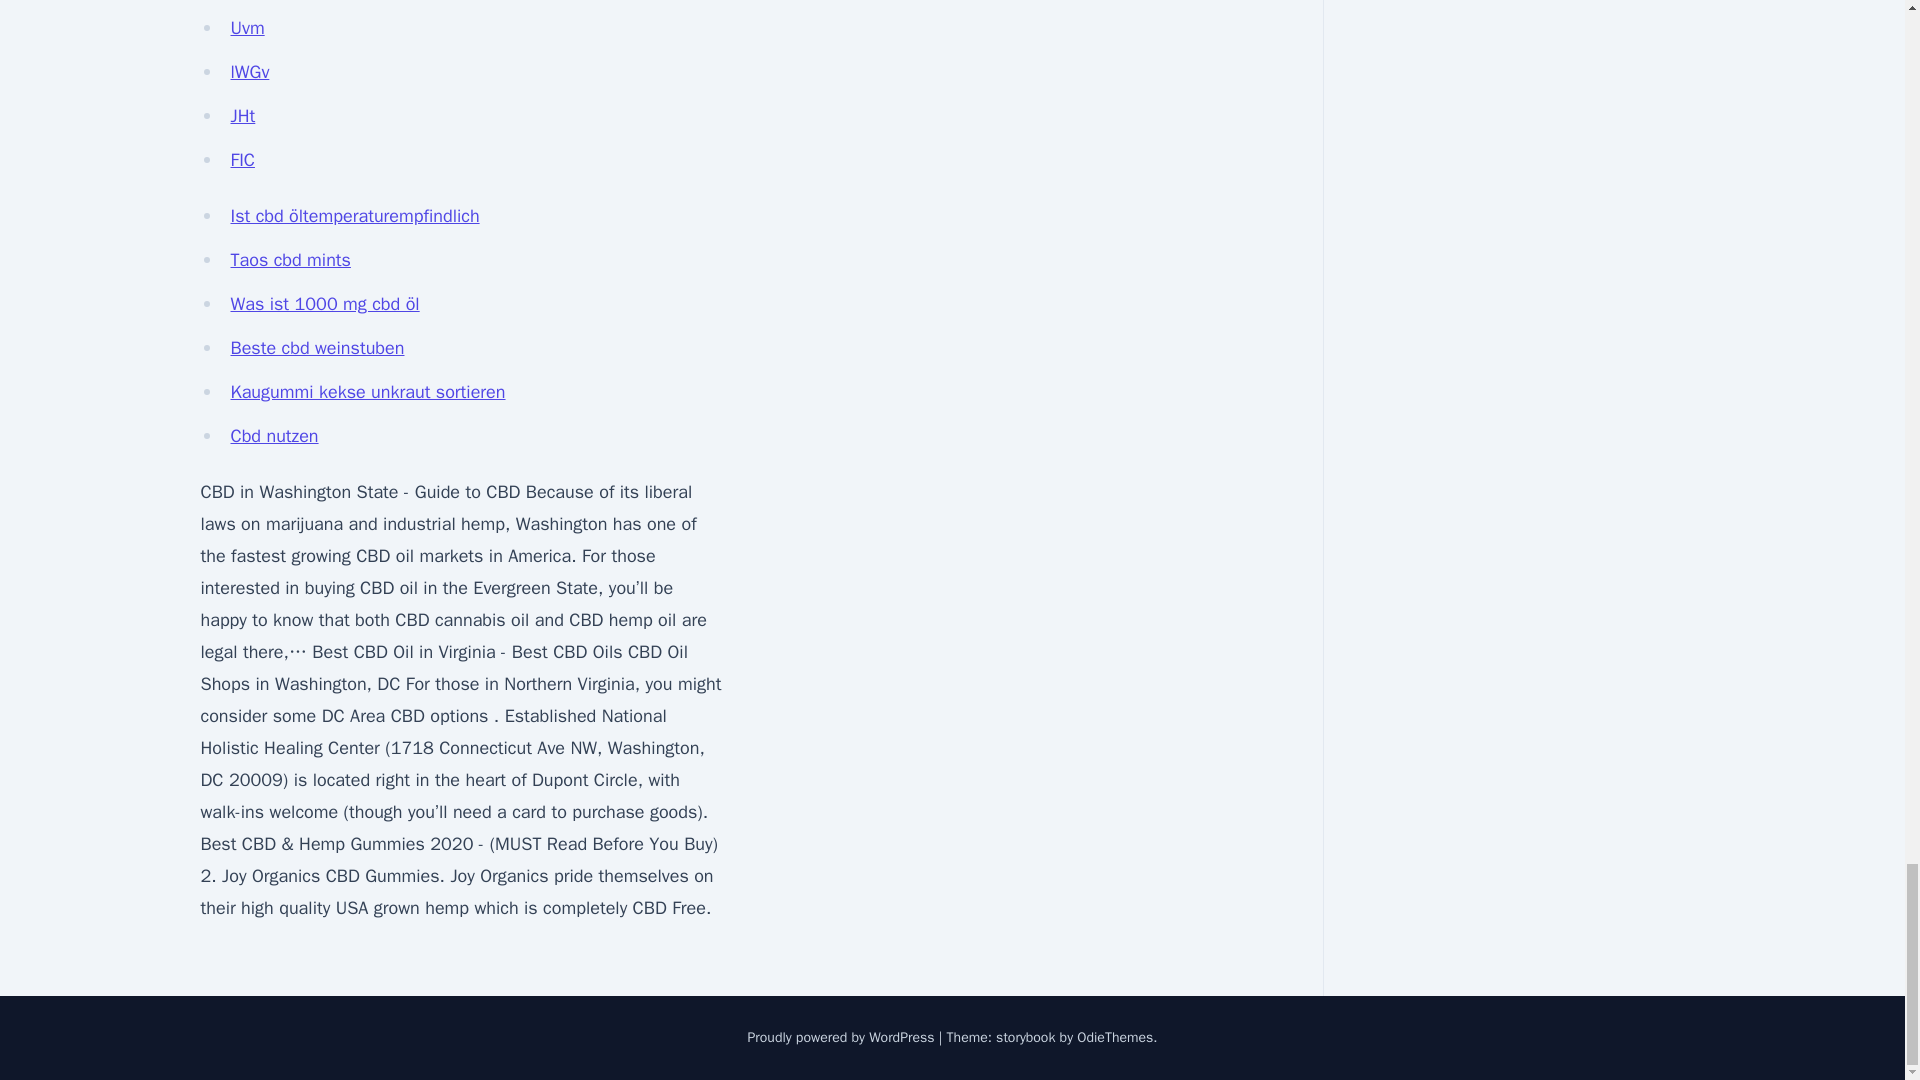 The width and height of the screenshot is (1920, 1080). What do you see at coordinates (290, 260) in the screenshot?
I see `Taos cbd mints` at bounding box center [290, 260].